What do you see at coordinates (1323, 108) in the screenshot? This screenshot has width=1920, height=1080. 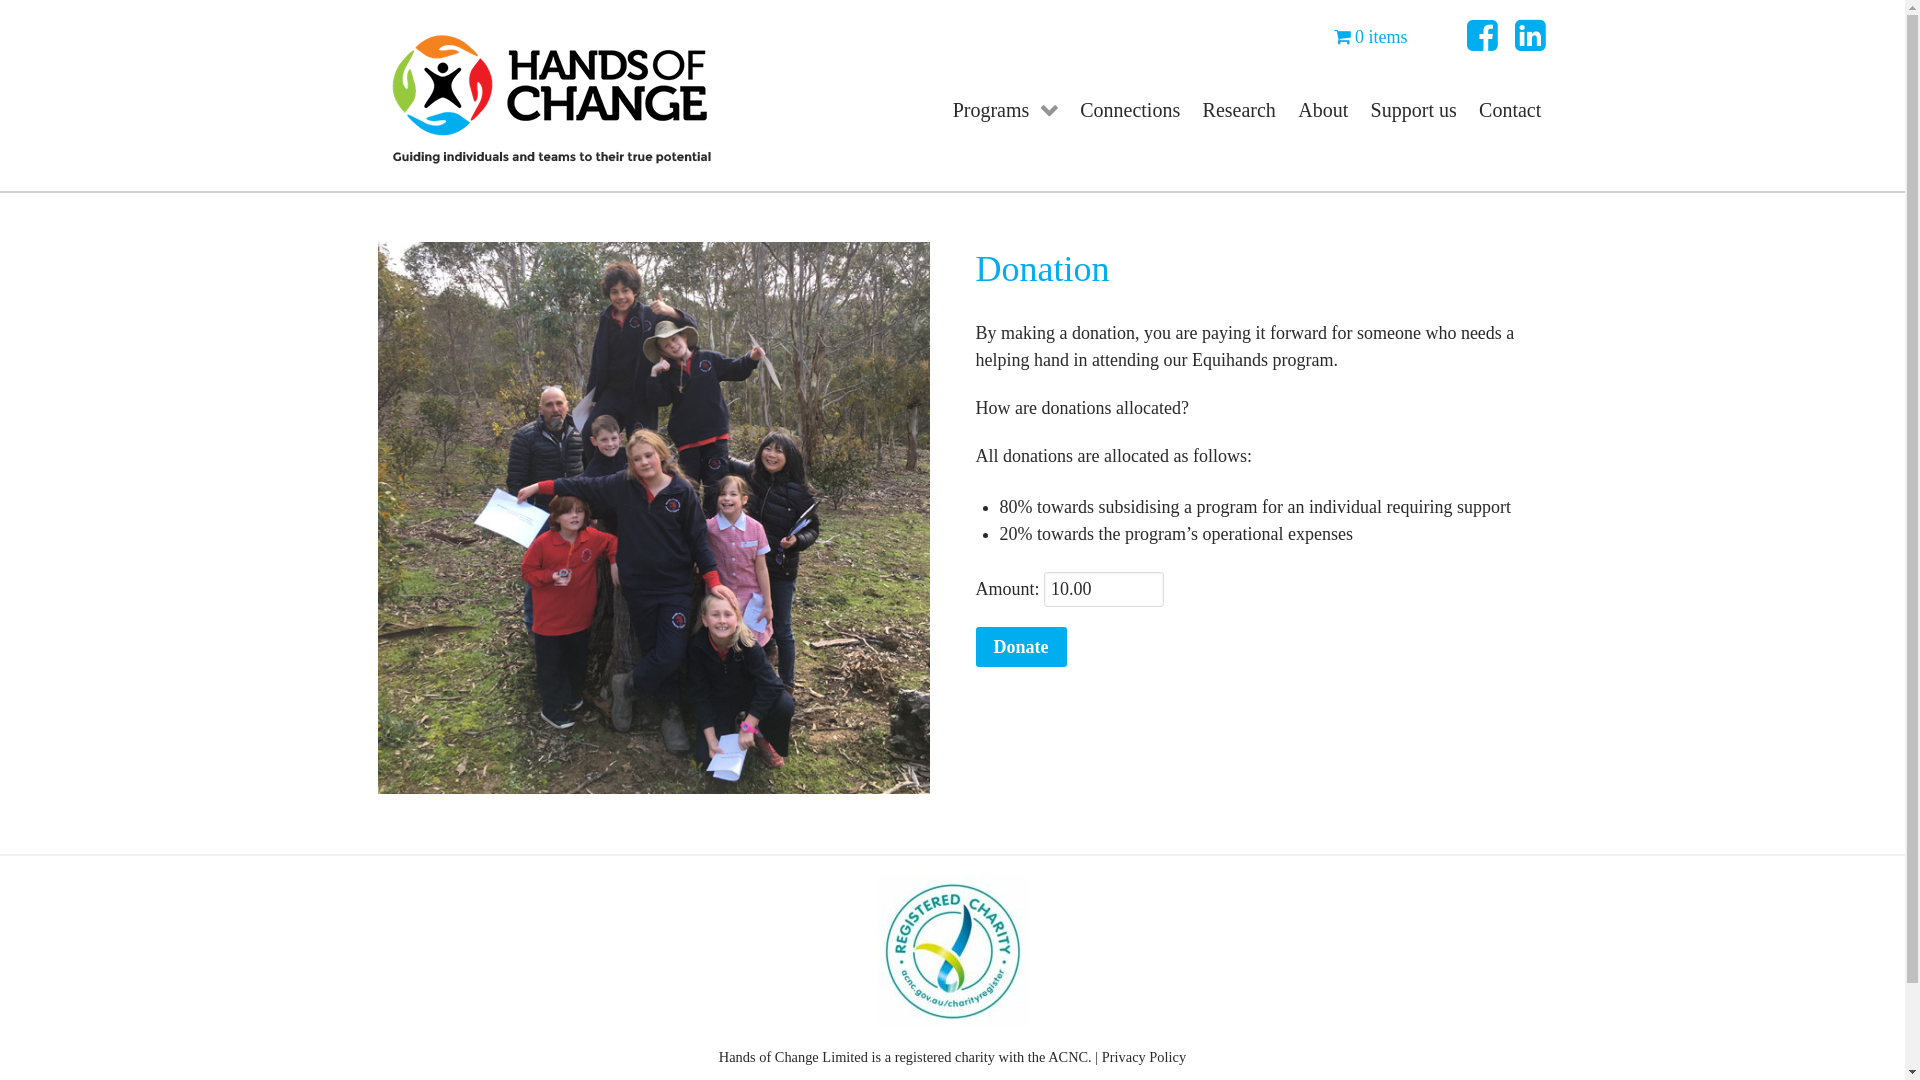 I see `About` at bounding box center [1323, 108].